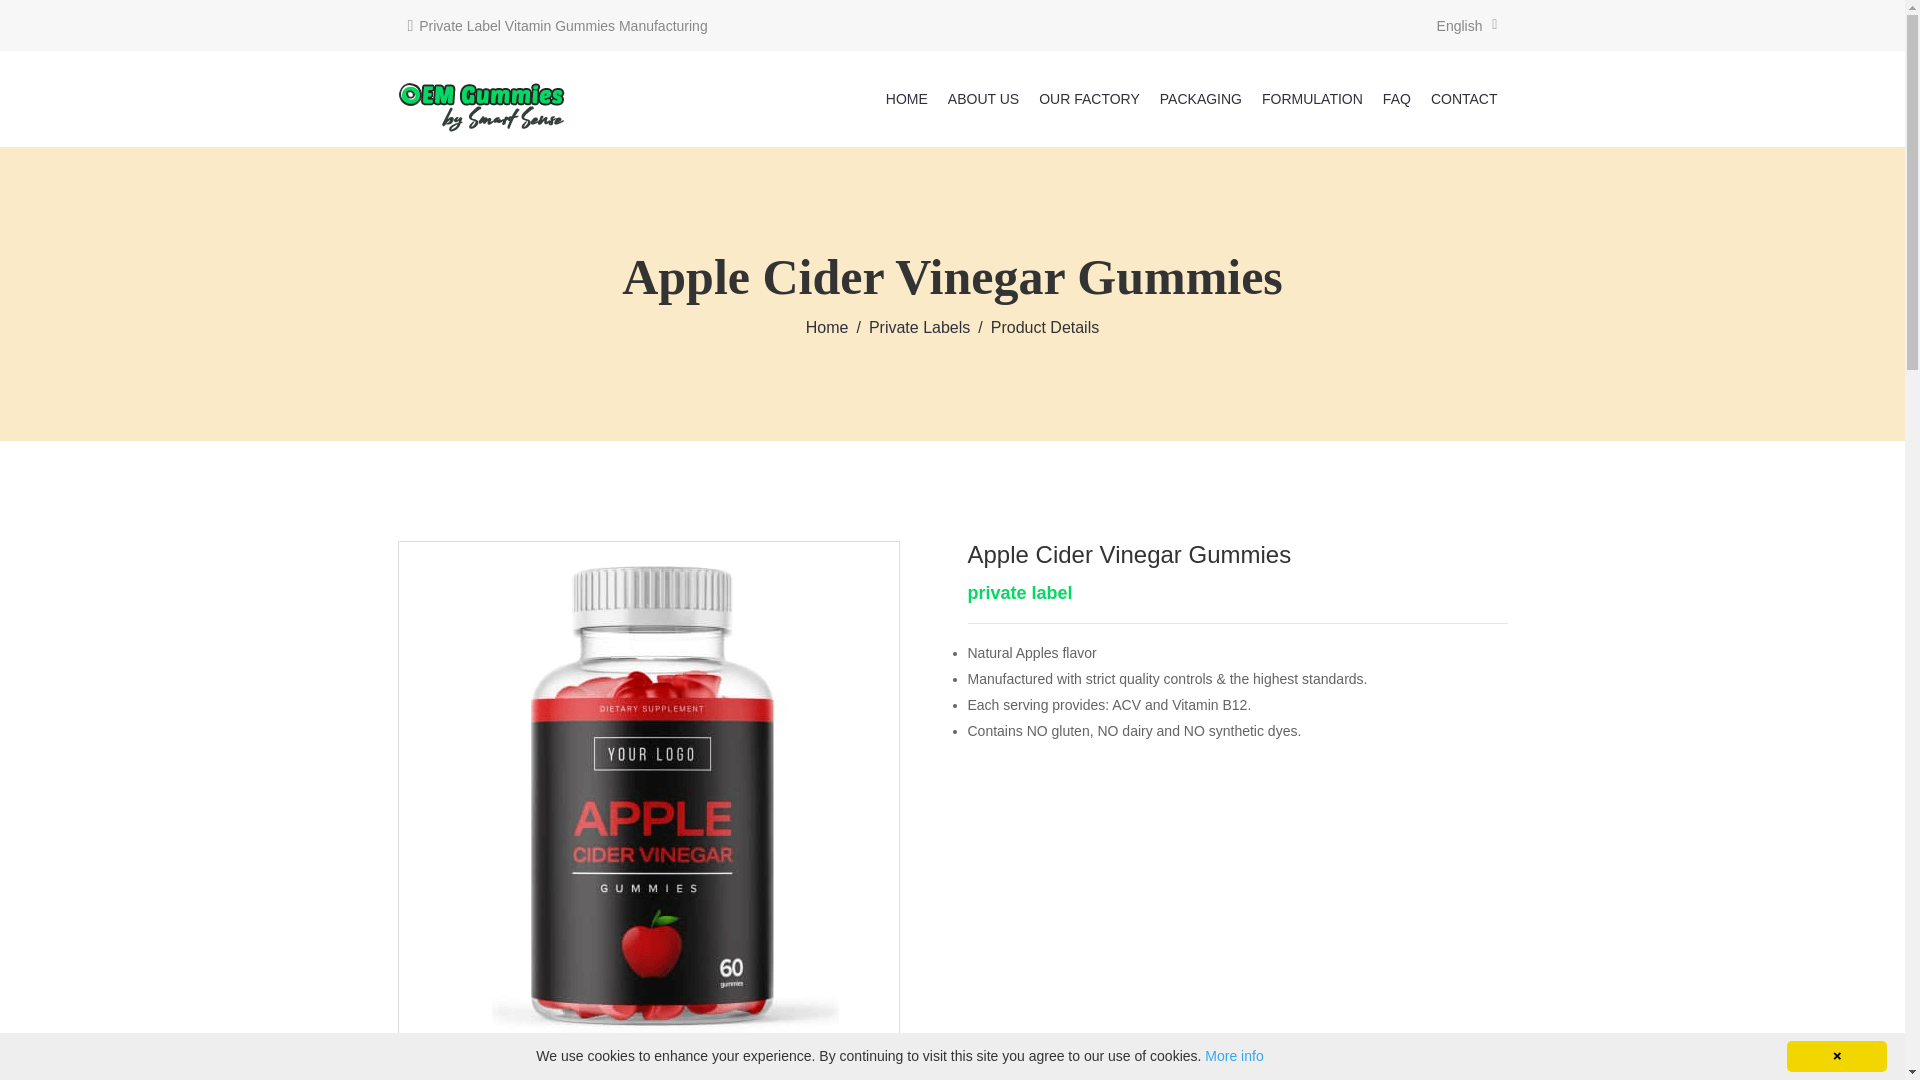 This screenshot has width=1920, height=1080. I want to click on OUR FACTORY, so click(1090, 98).